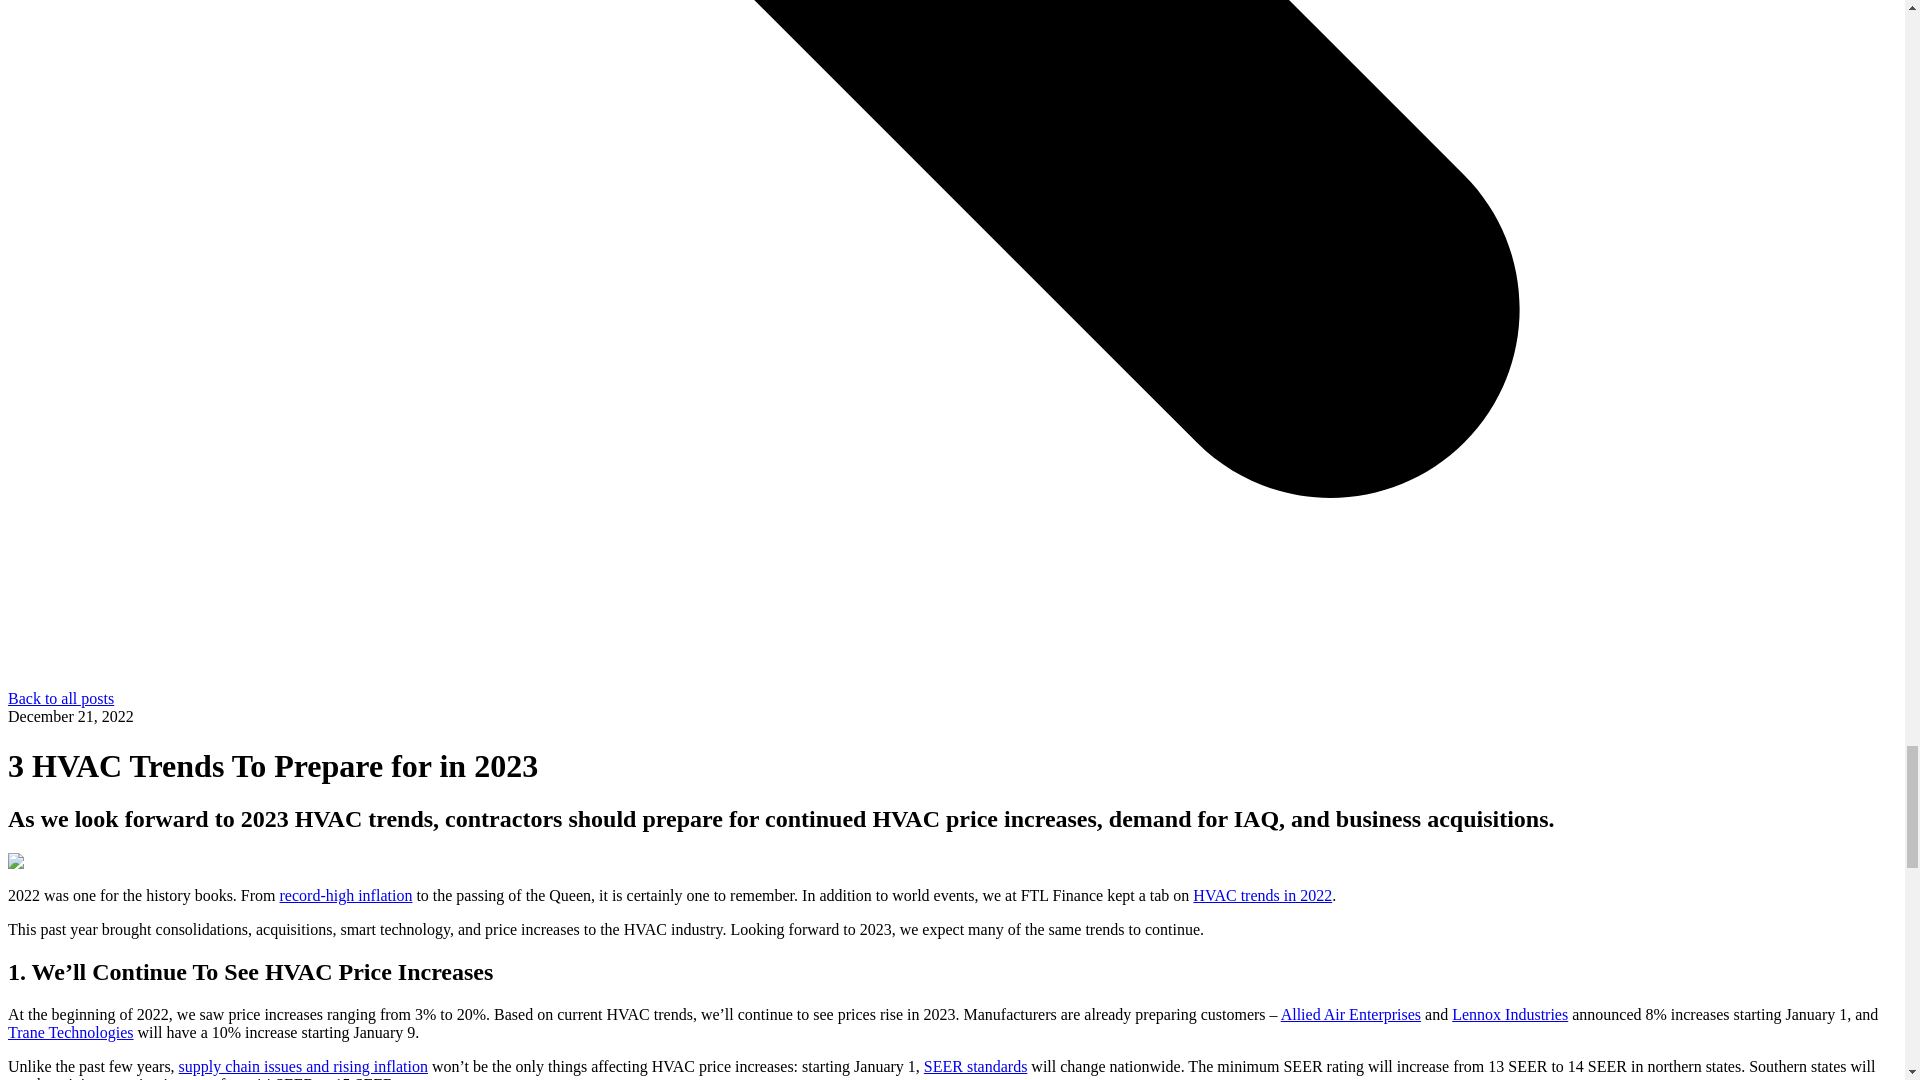  I want to click on SEER standards, so click(975, 1066).